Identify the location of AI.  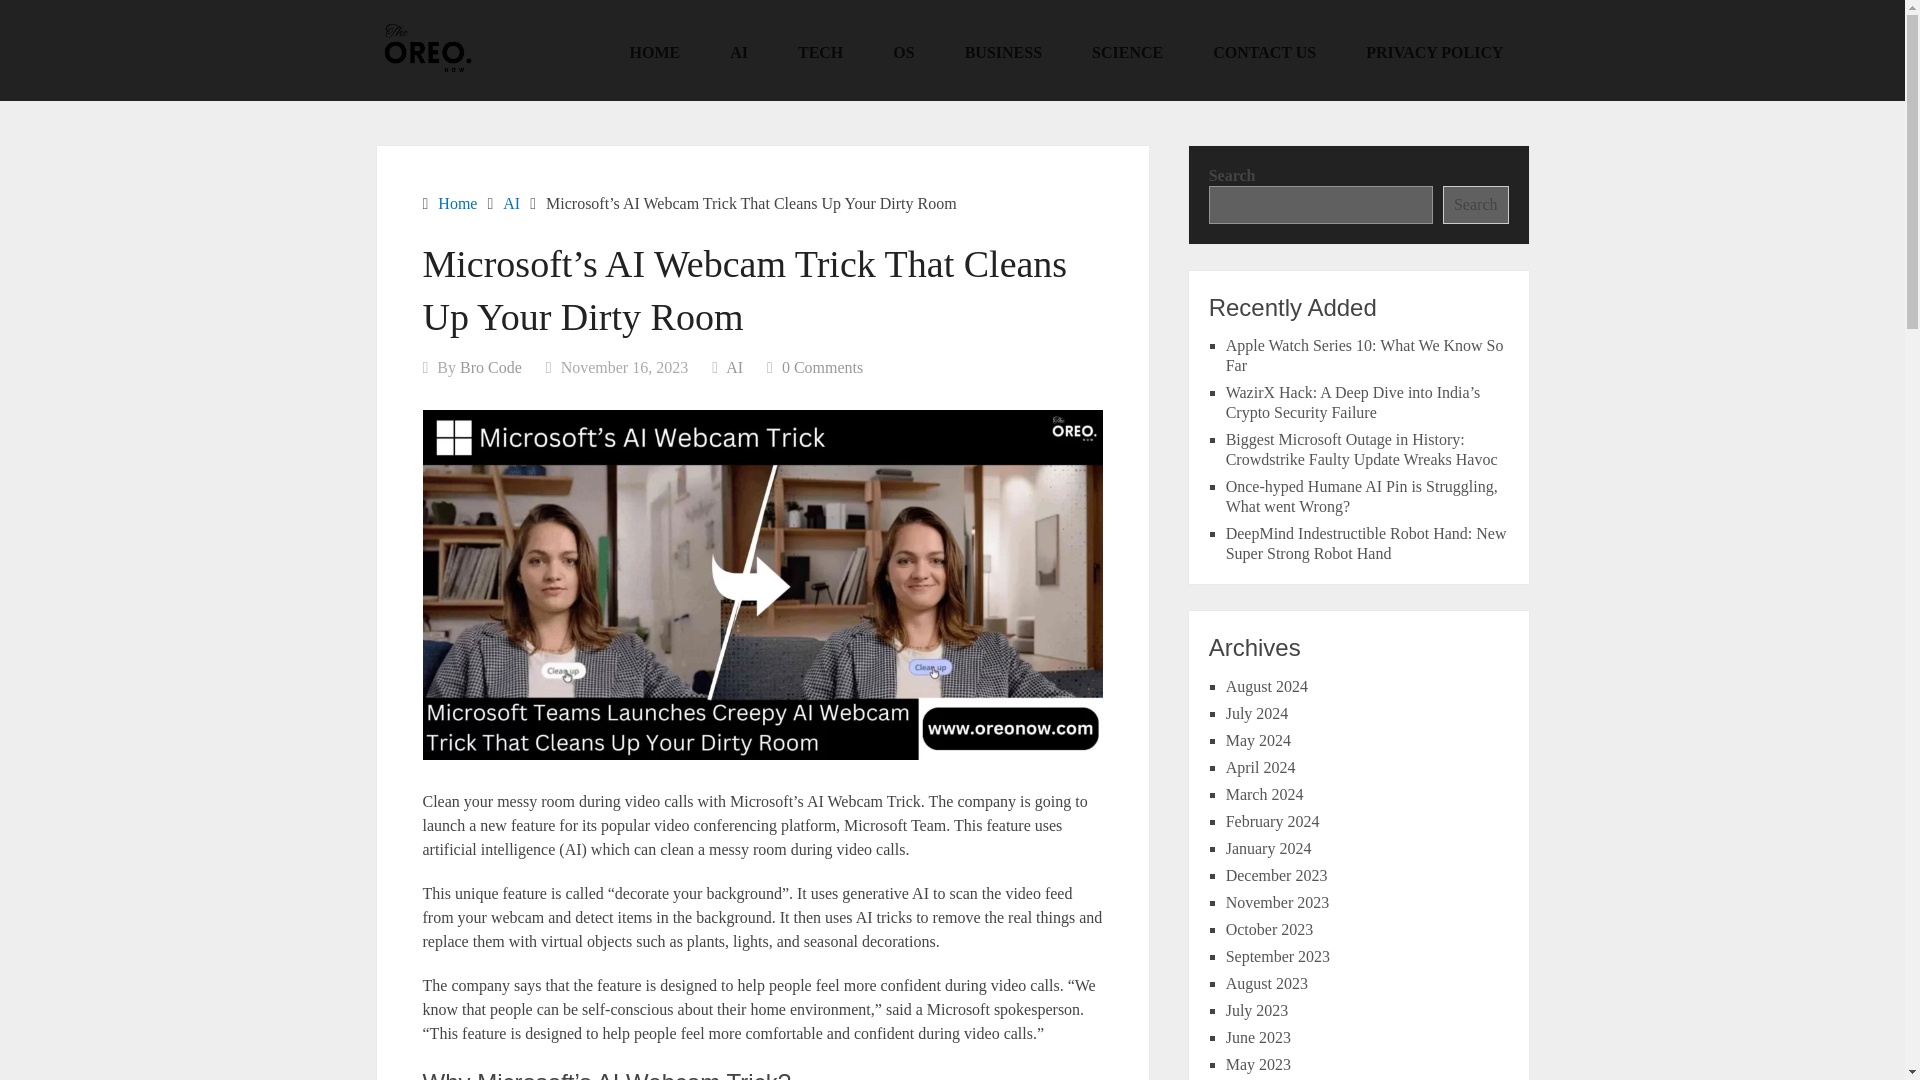
(512, 203).